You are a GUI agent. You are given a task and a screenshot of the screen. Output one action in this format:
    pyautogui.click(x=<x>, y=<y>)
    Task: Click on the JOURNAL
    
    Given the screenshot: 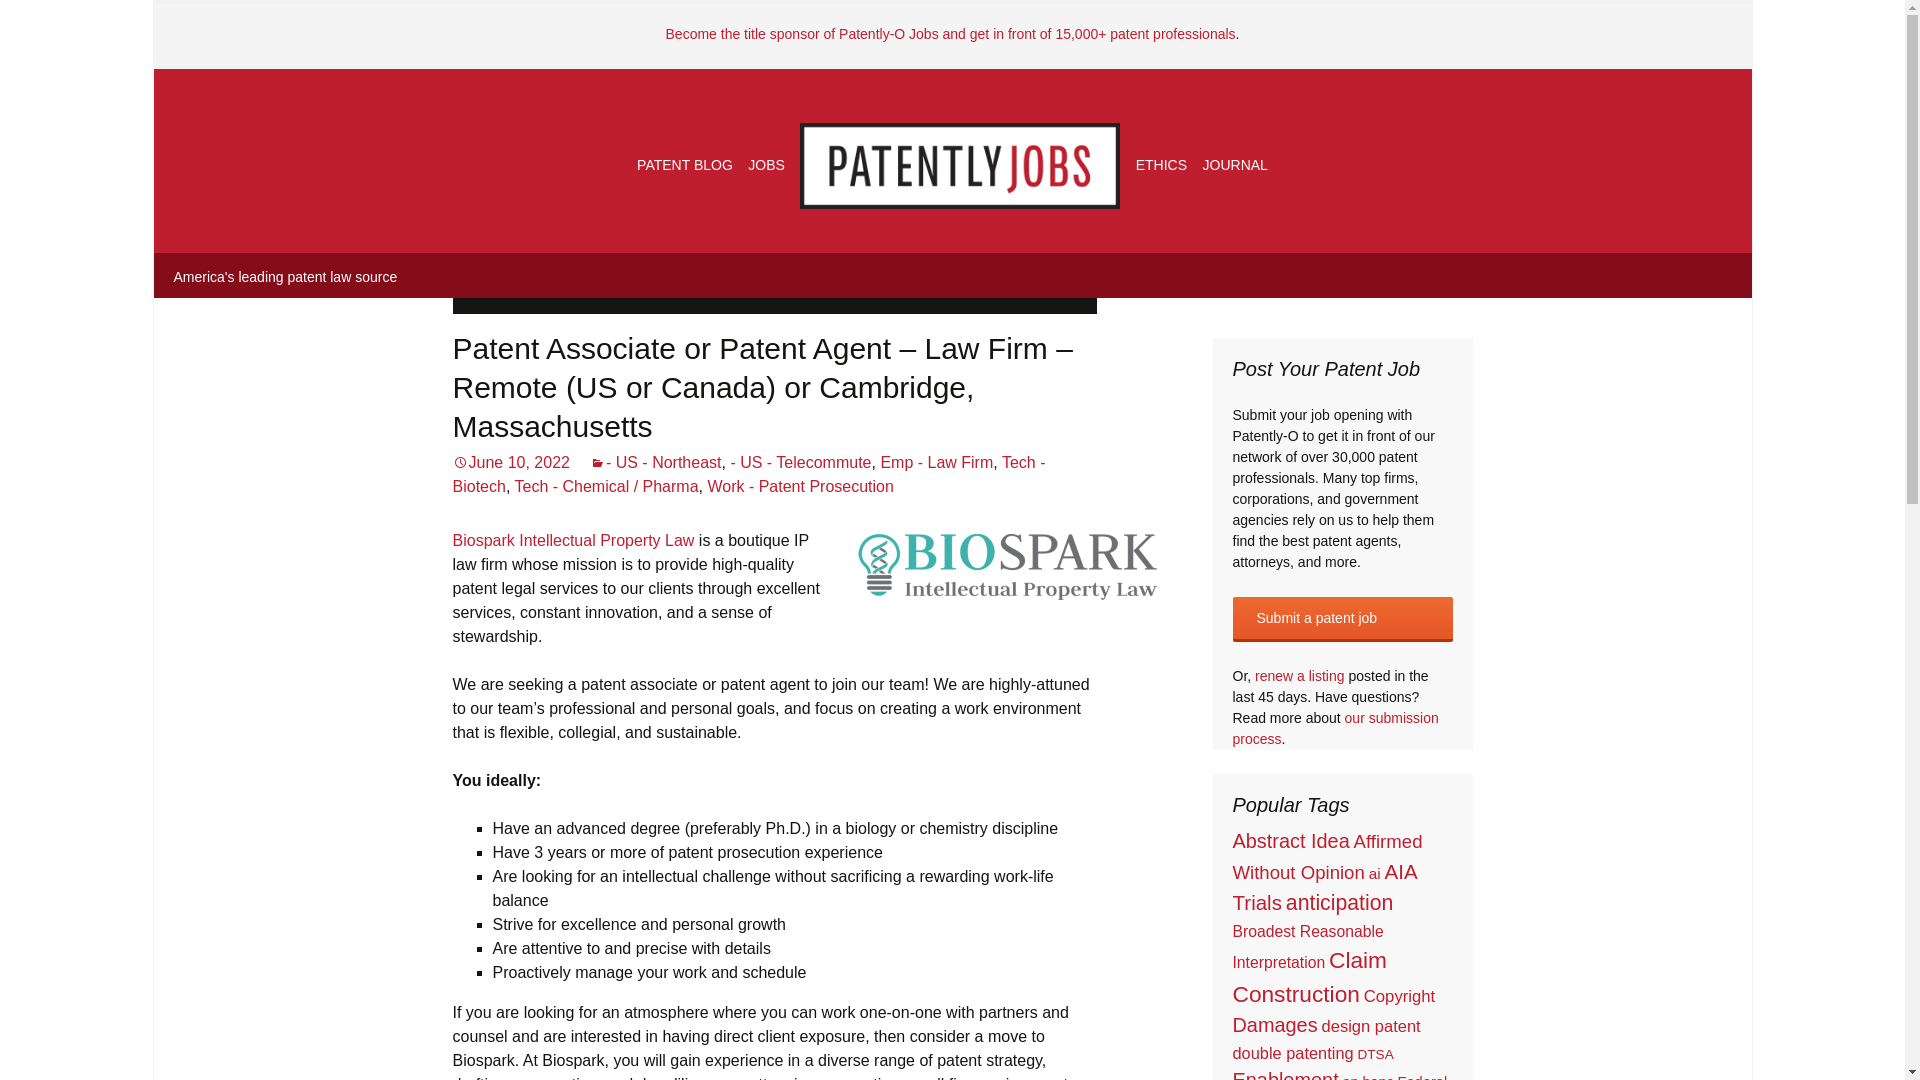 What is the action you would take?
    pyautogui.click(x=1235, y=164)
    